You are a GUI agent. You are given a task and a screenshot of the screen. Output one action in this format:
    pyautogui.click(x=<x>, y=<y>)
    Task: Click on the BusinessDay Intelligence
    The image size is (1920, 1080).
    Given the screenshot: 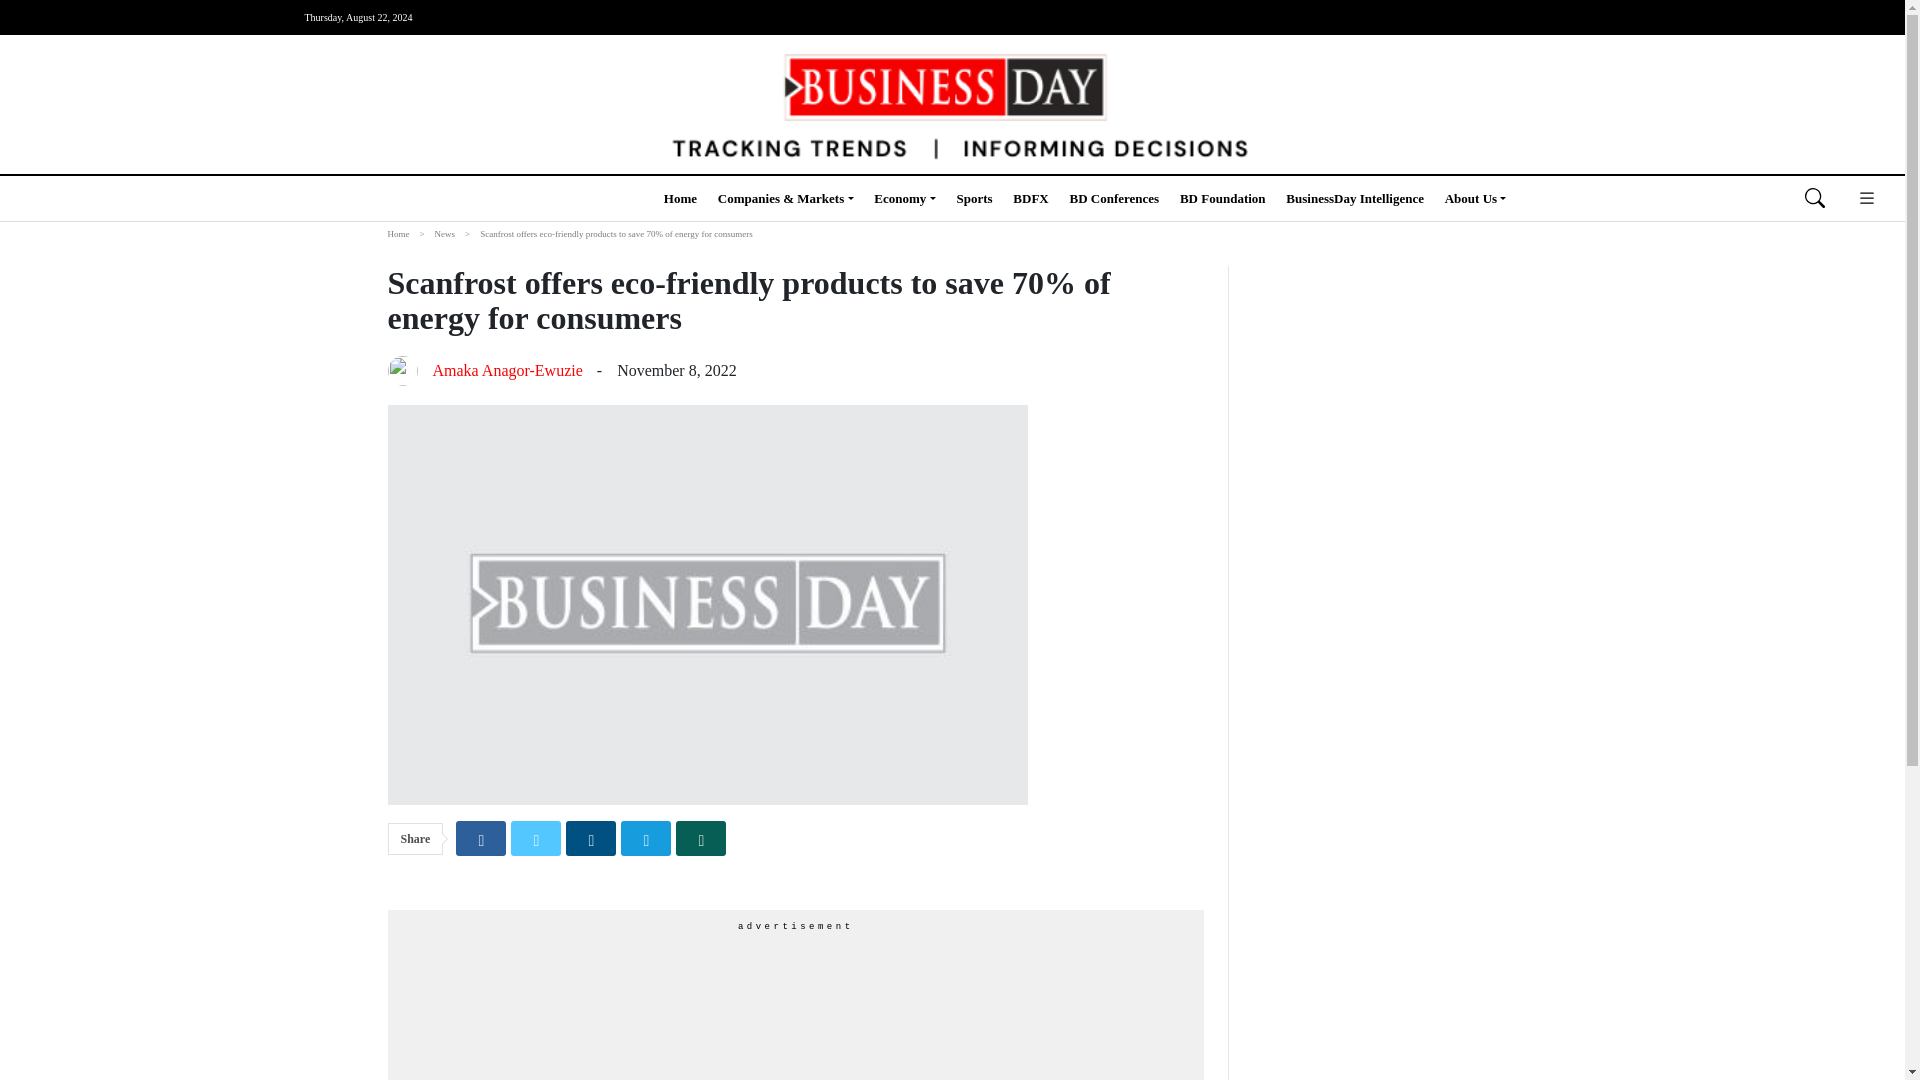 What is the action you would take?
    pyautogui.click(x=1355, y=198)
    